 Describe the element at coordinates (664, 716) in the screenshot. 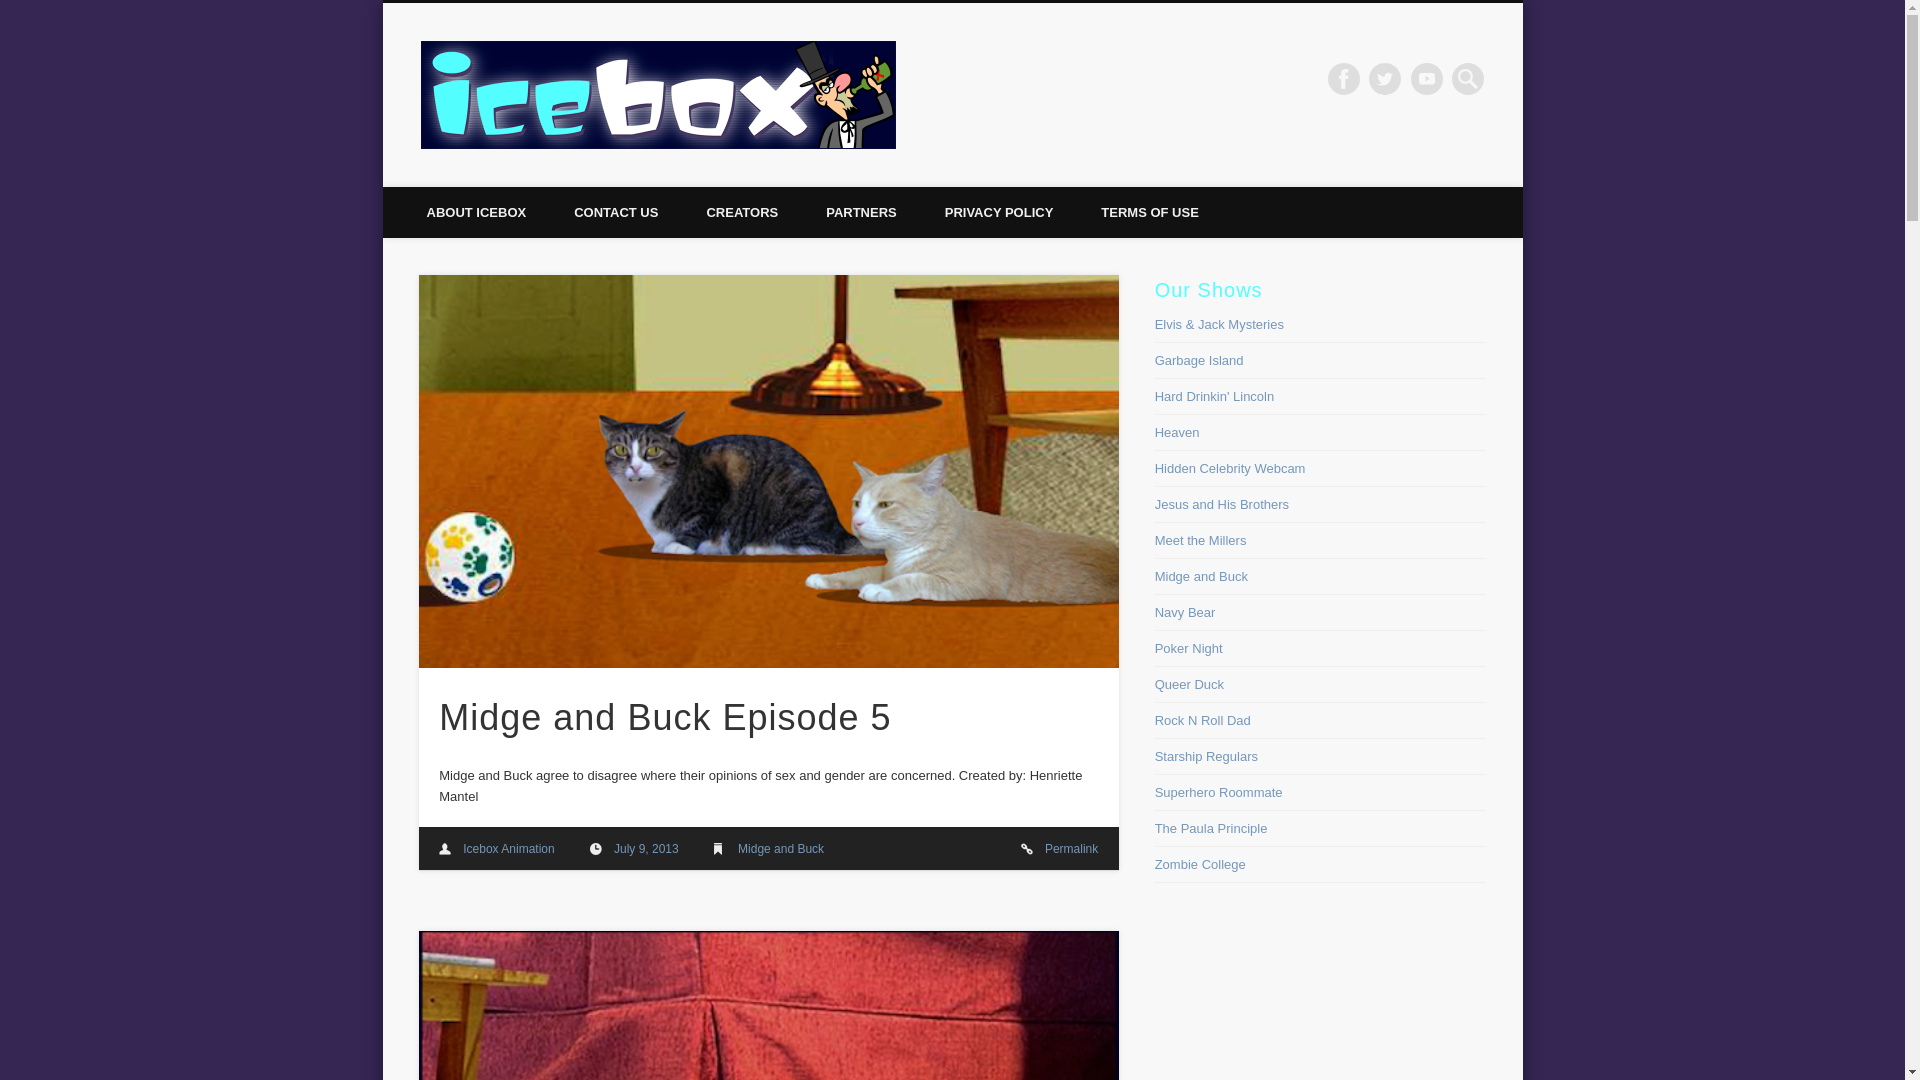

I see `Midge and Buck Episode 5` at that location.